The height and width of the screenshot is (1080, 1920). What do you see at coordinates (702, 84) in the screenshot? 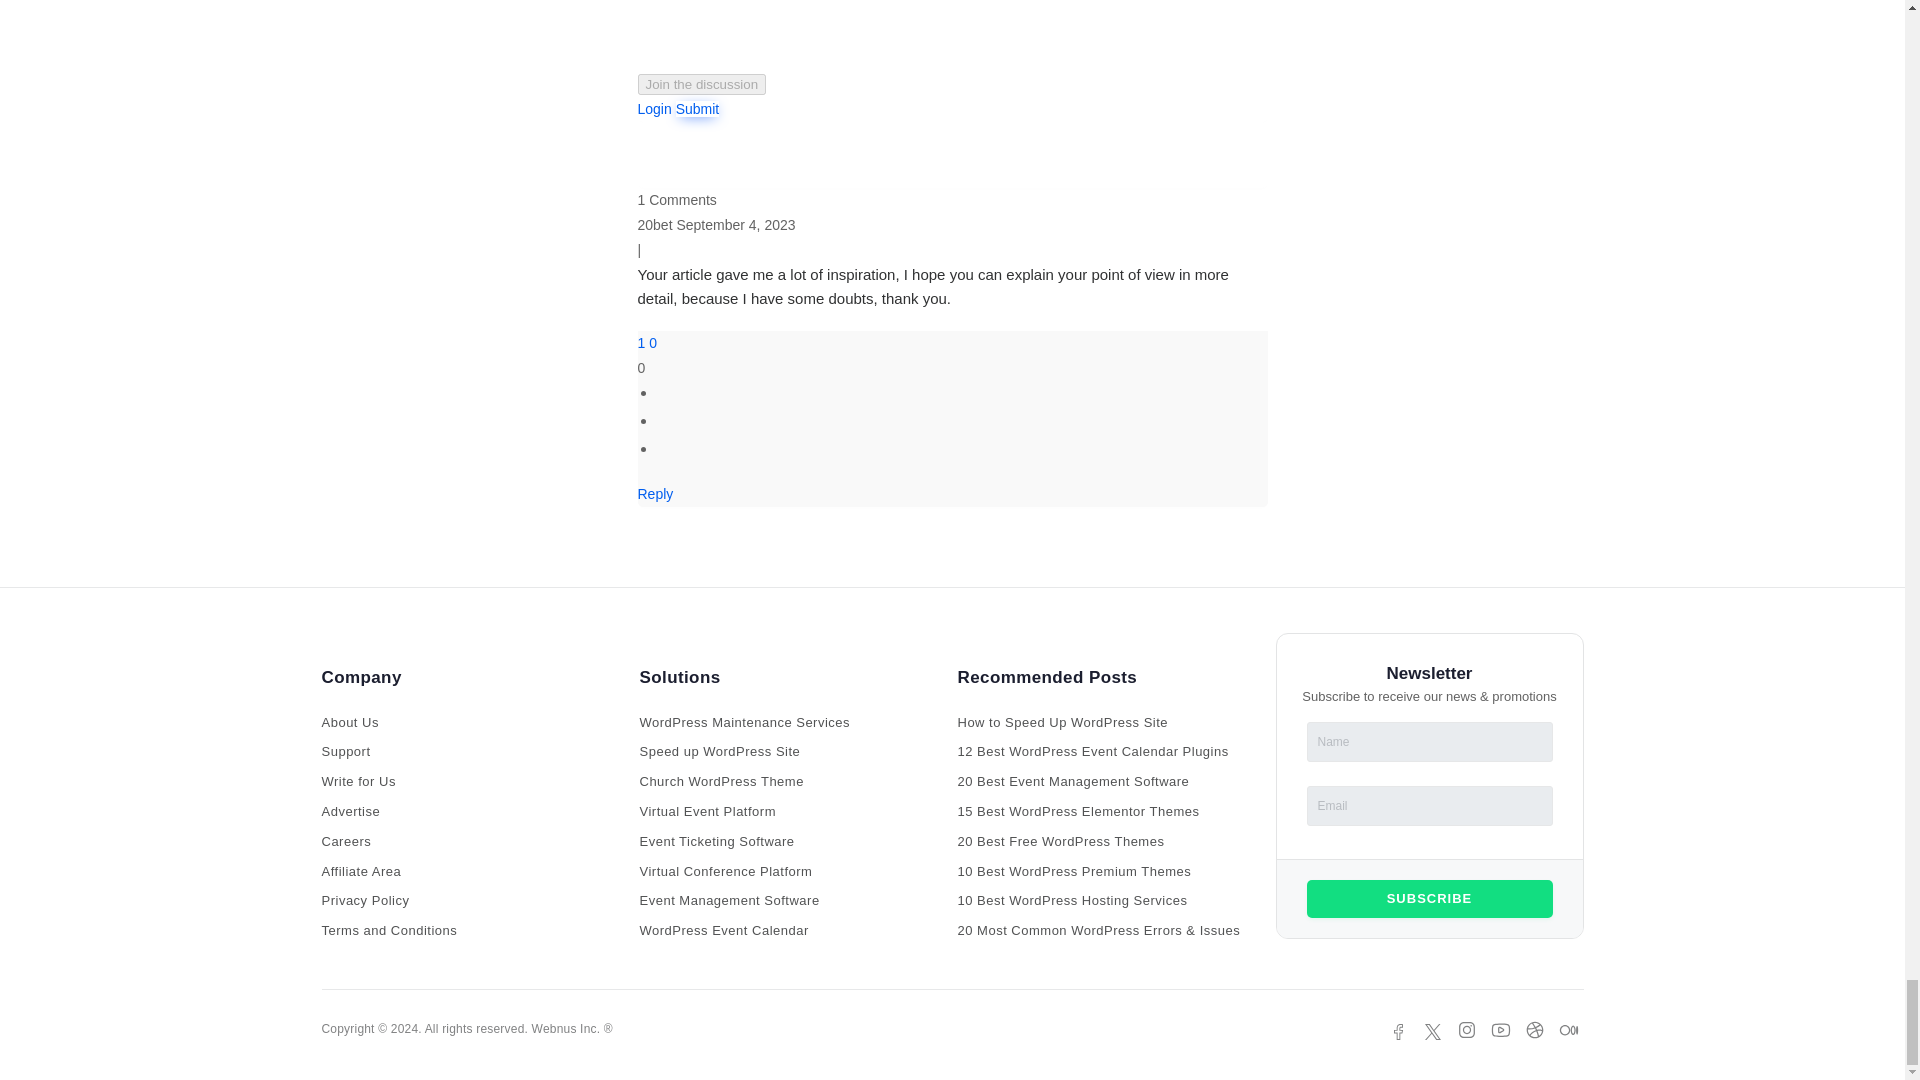
I see `Join the discussion` at bounding box center [702, 84].